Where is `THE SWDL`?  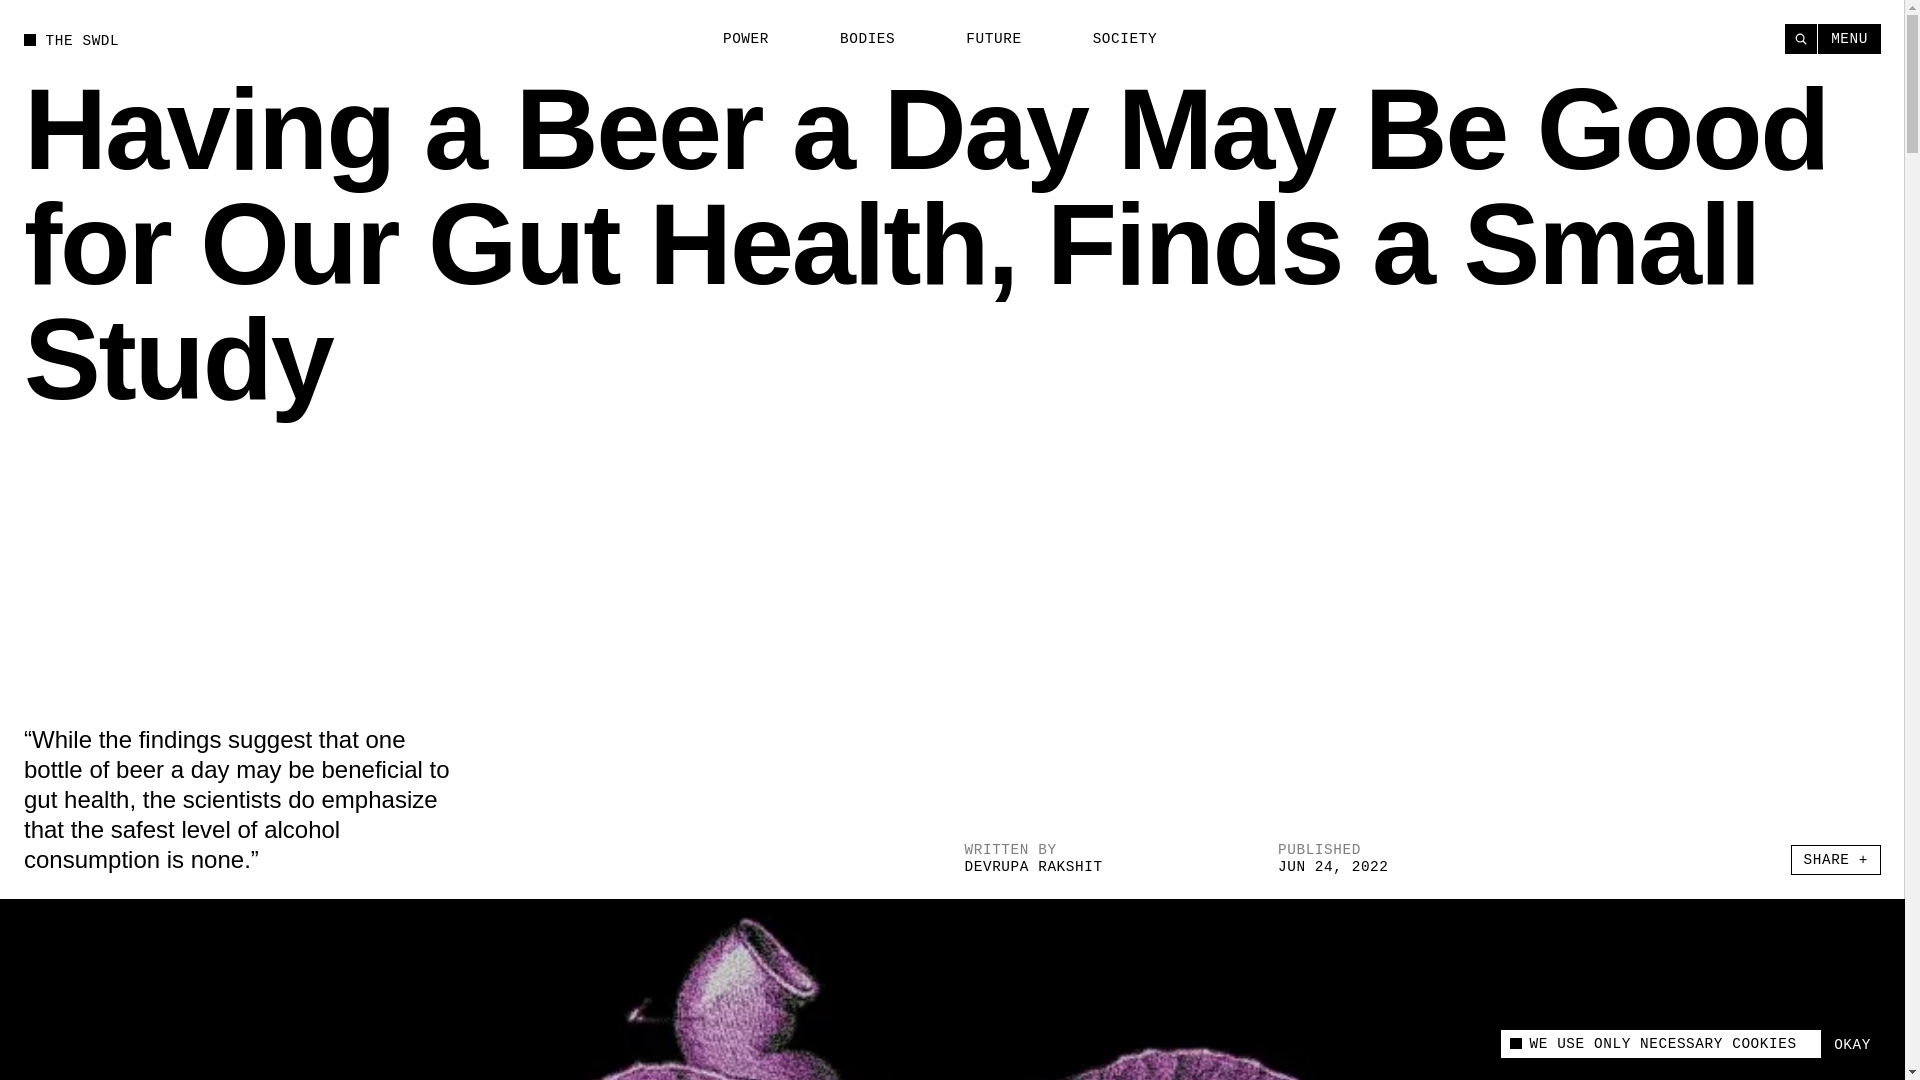
THE SWDL is located at coordinates (71, 39).